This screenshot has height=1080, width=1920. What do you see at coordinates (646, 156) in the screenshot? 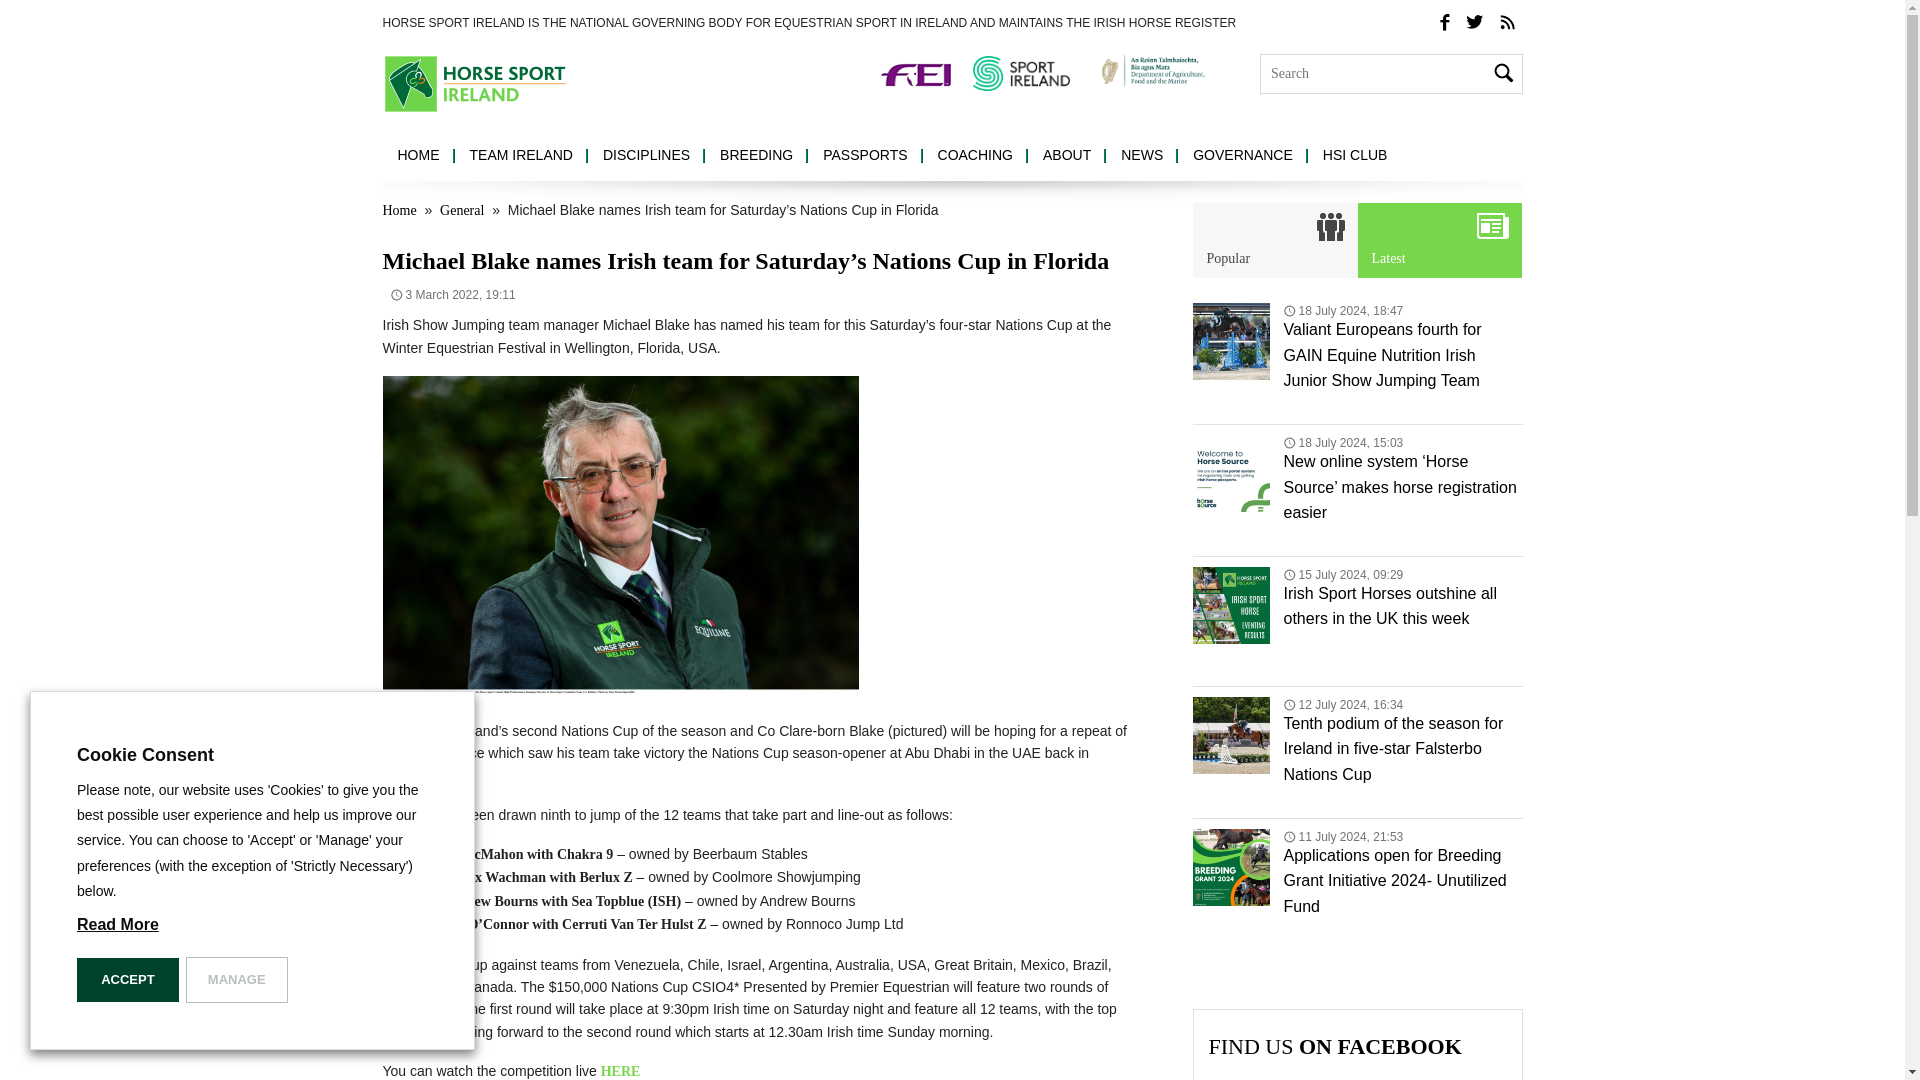
I see `DISCIPLINES` at bounding box center [646, 156].